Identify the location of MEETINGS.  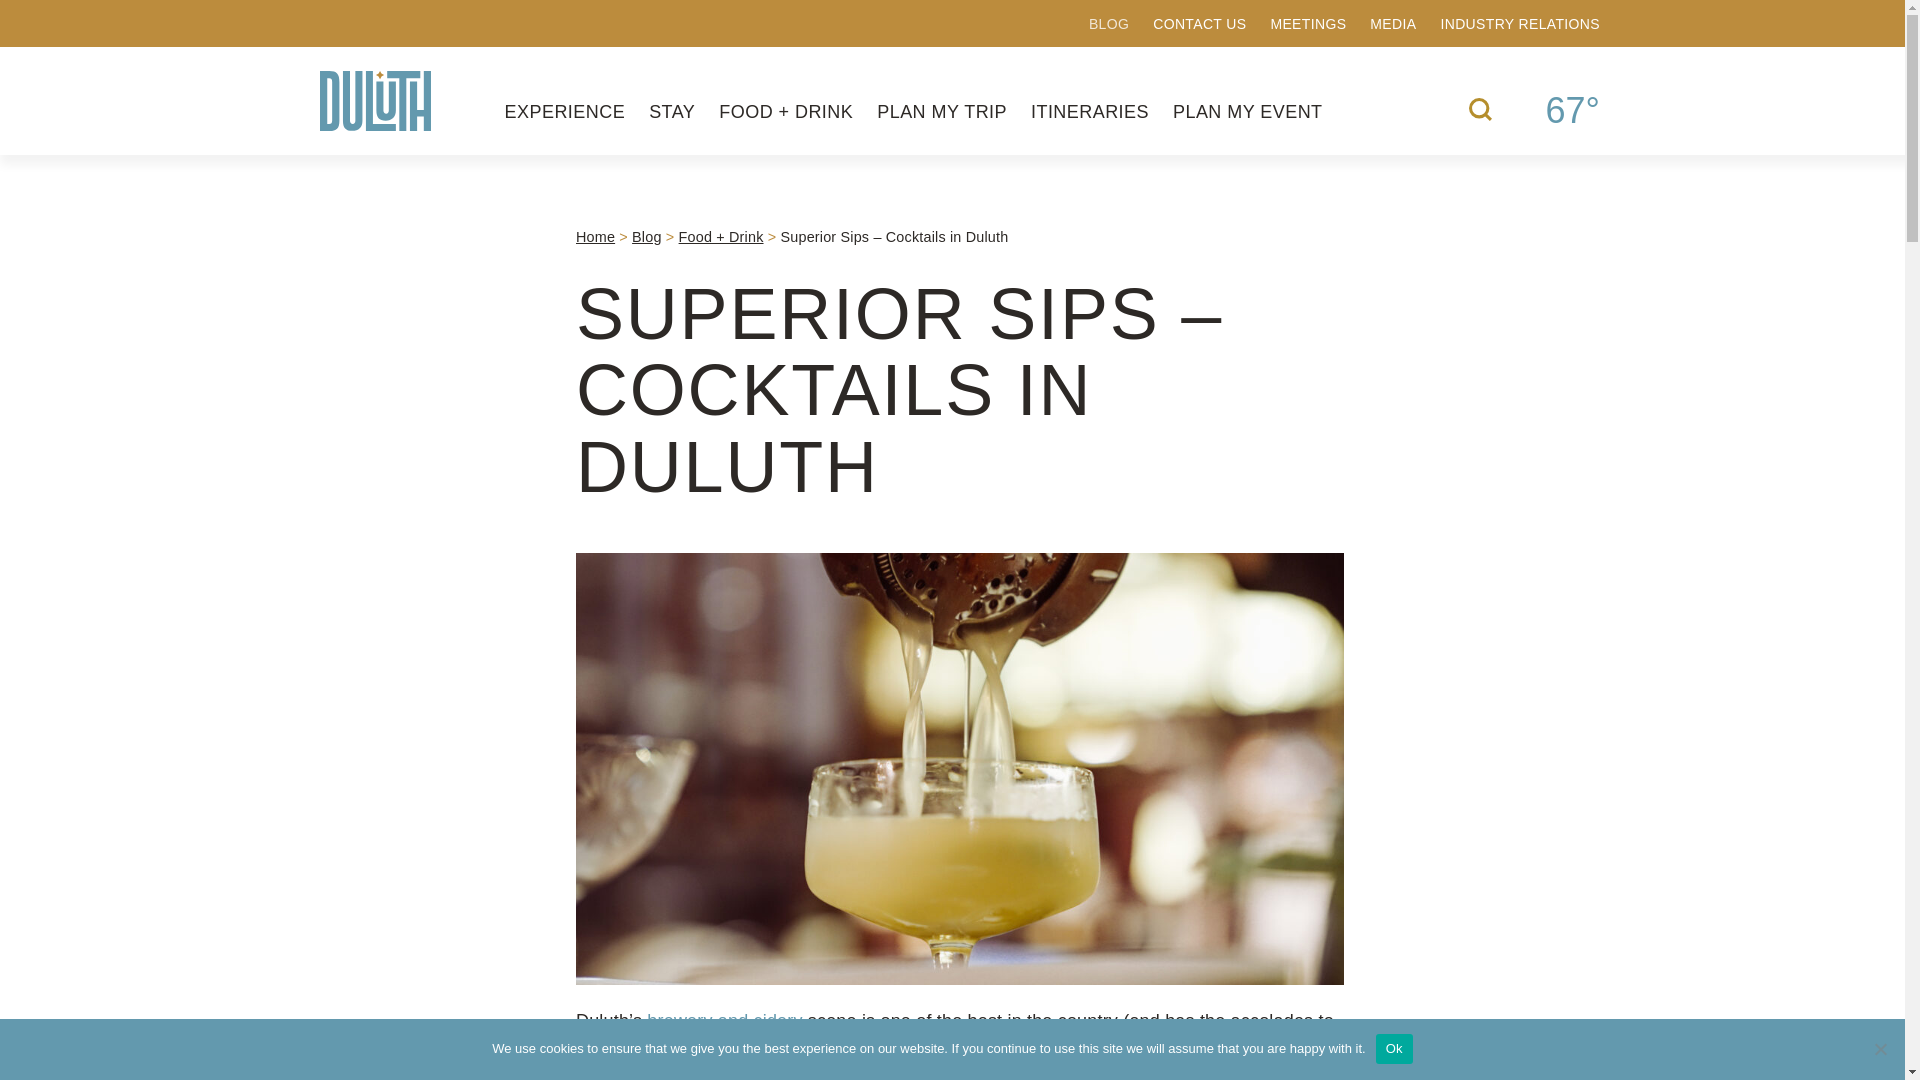
(1307, 24).